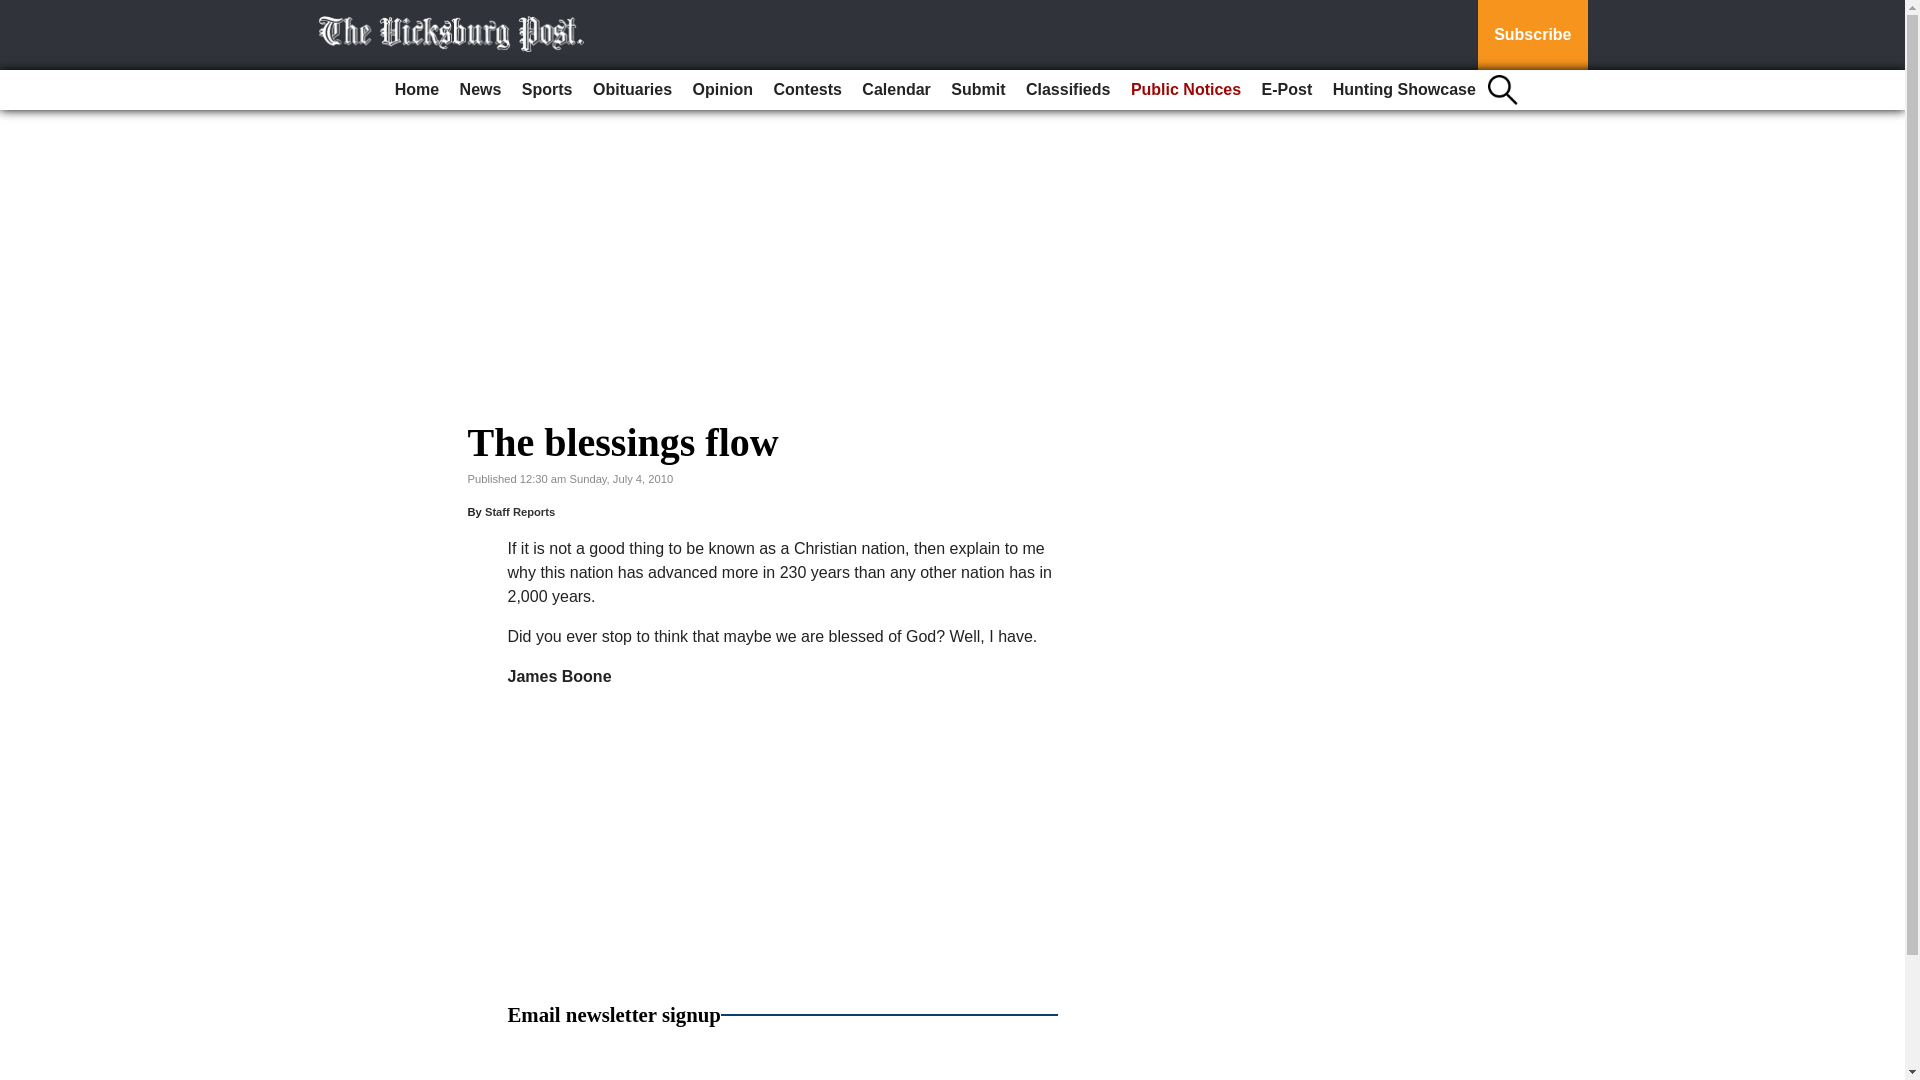 This screenshot has width=1920, height=1080. Describe the element at coordinates (520, 512) in the screenshot. I see `Staff Reports` at that location.